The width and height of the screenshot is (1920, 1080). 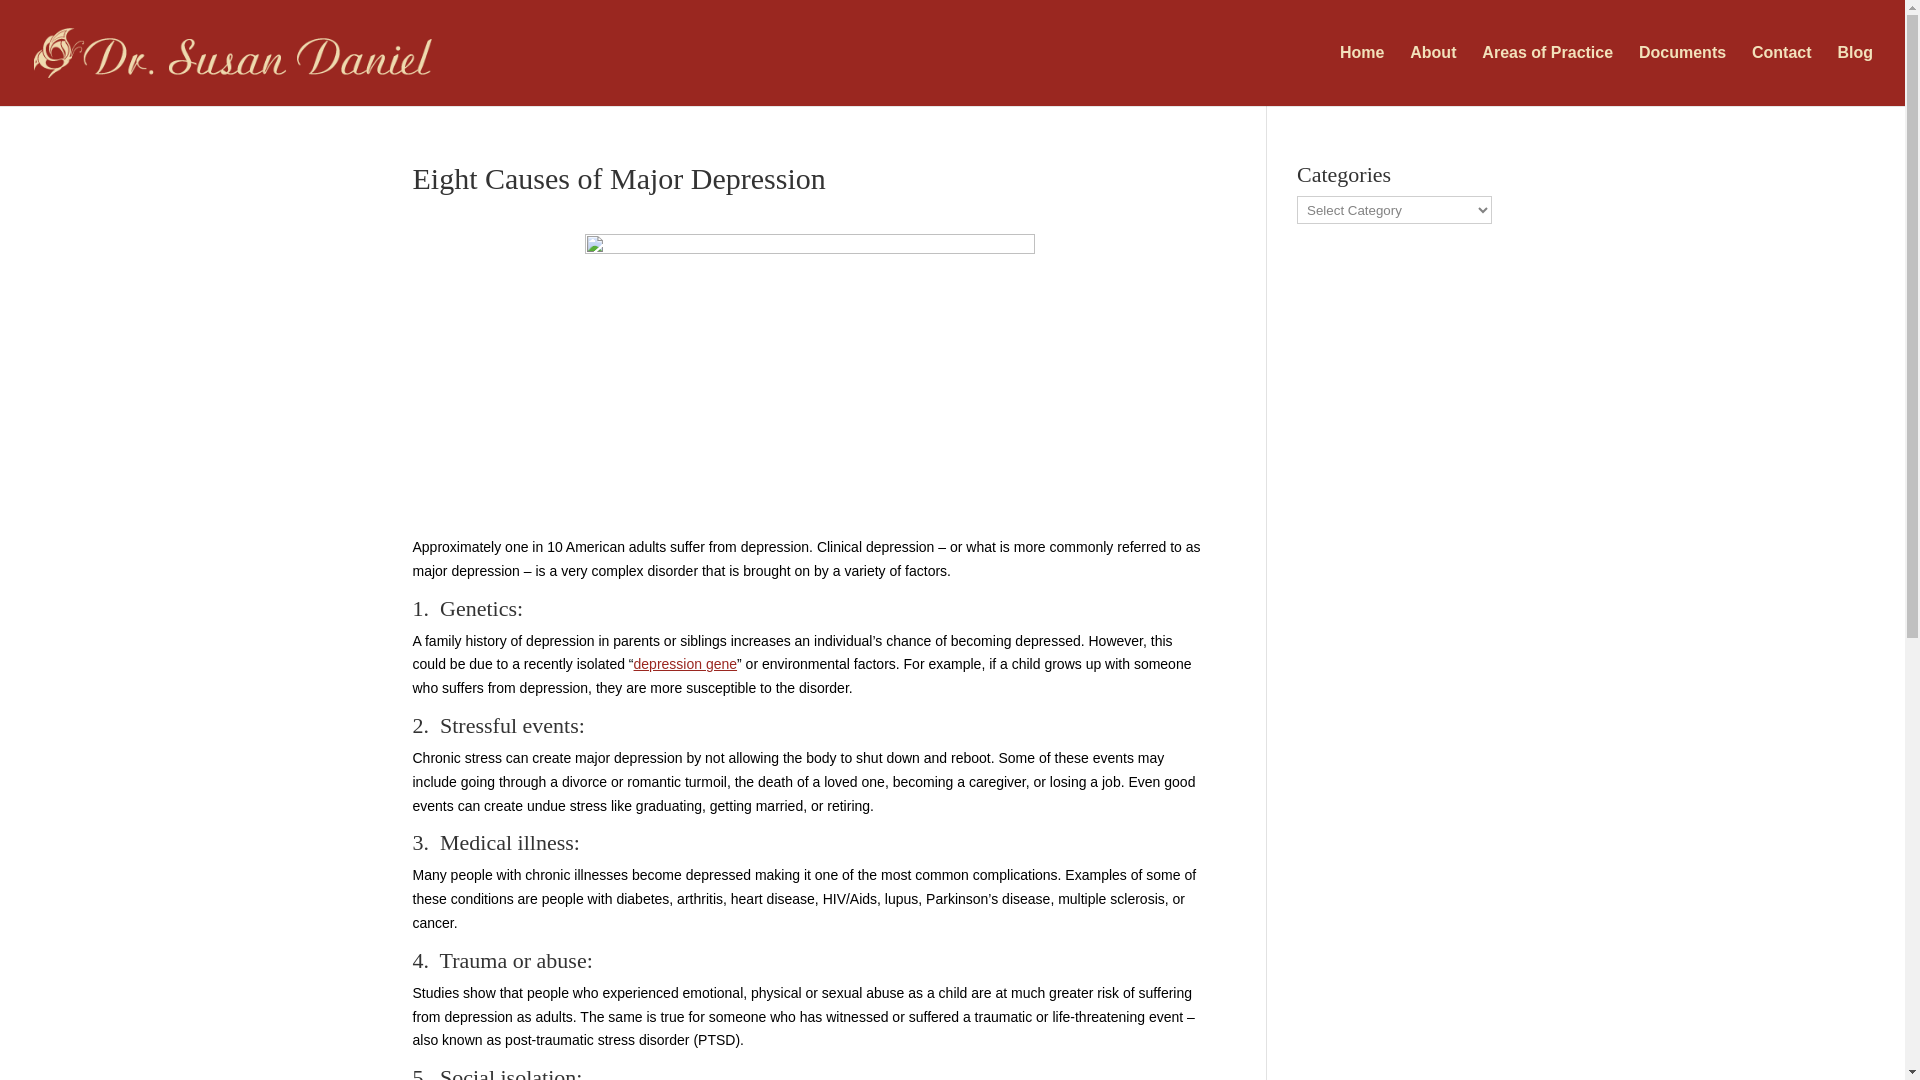 What do you see at coordinates (1782, 76) in the screenshot?
I see `Contact` at bounding box center [1782, 76].